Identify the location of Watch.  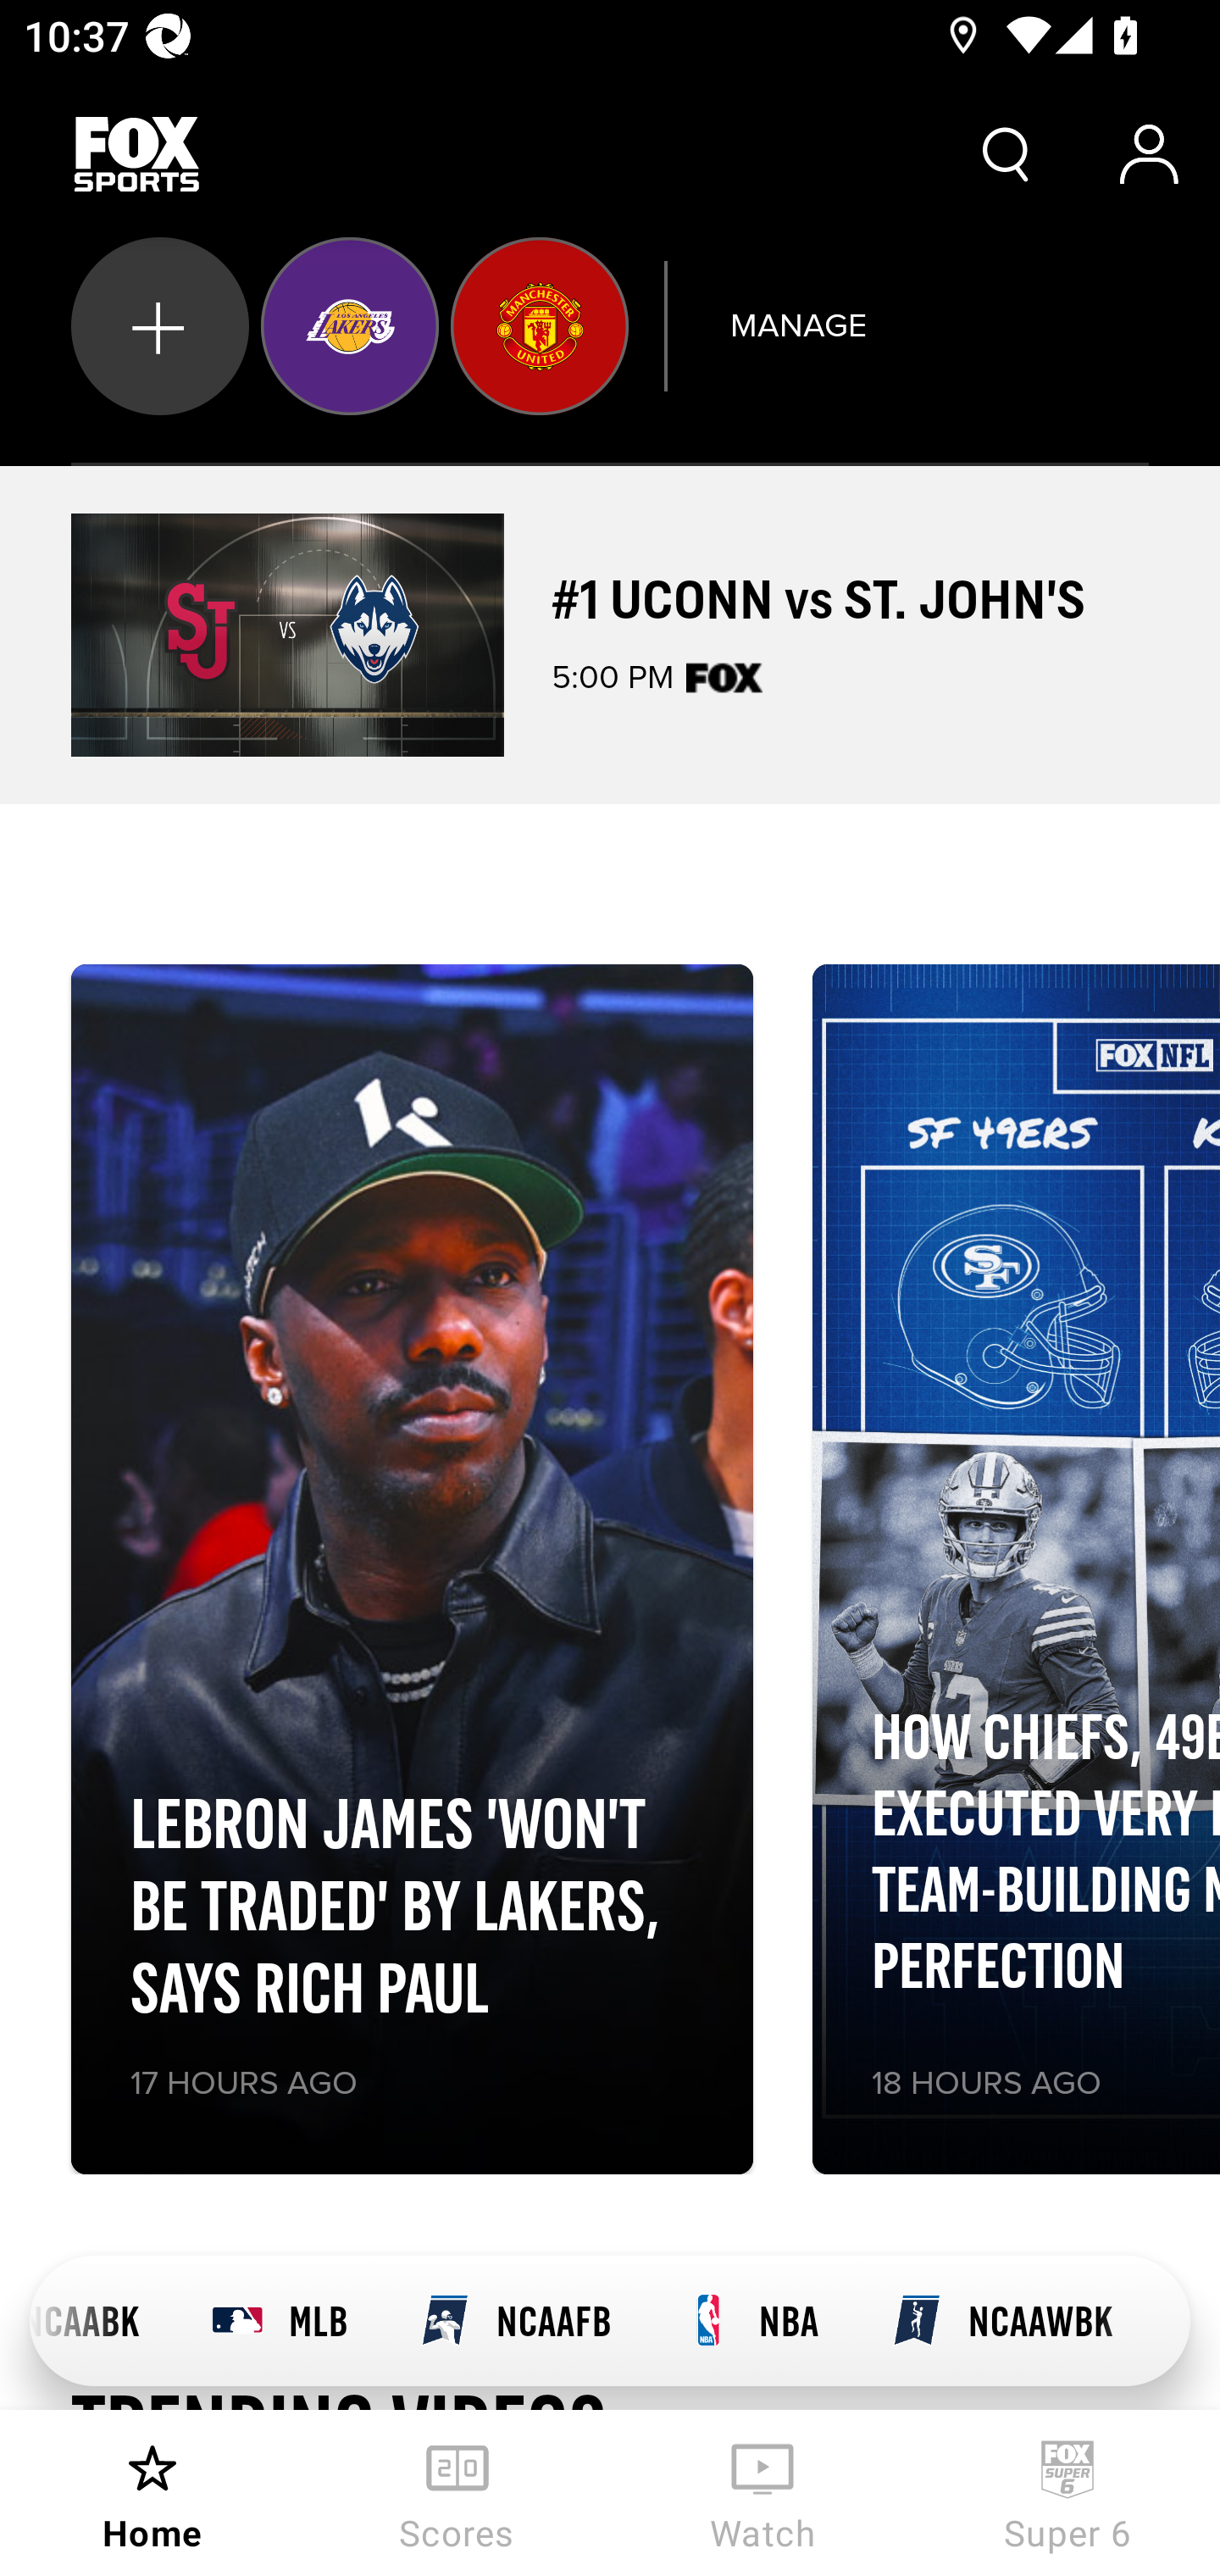
(762, 2493).